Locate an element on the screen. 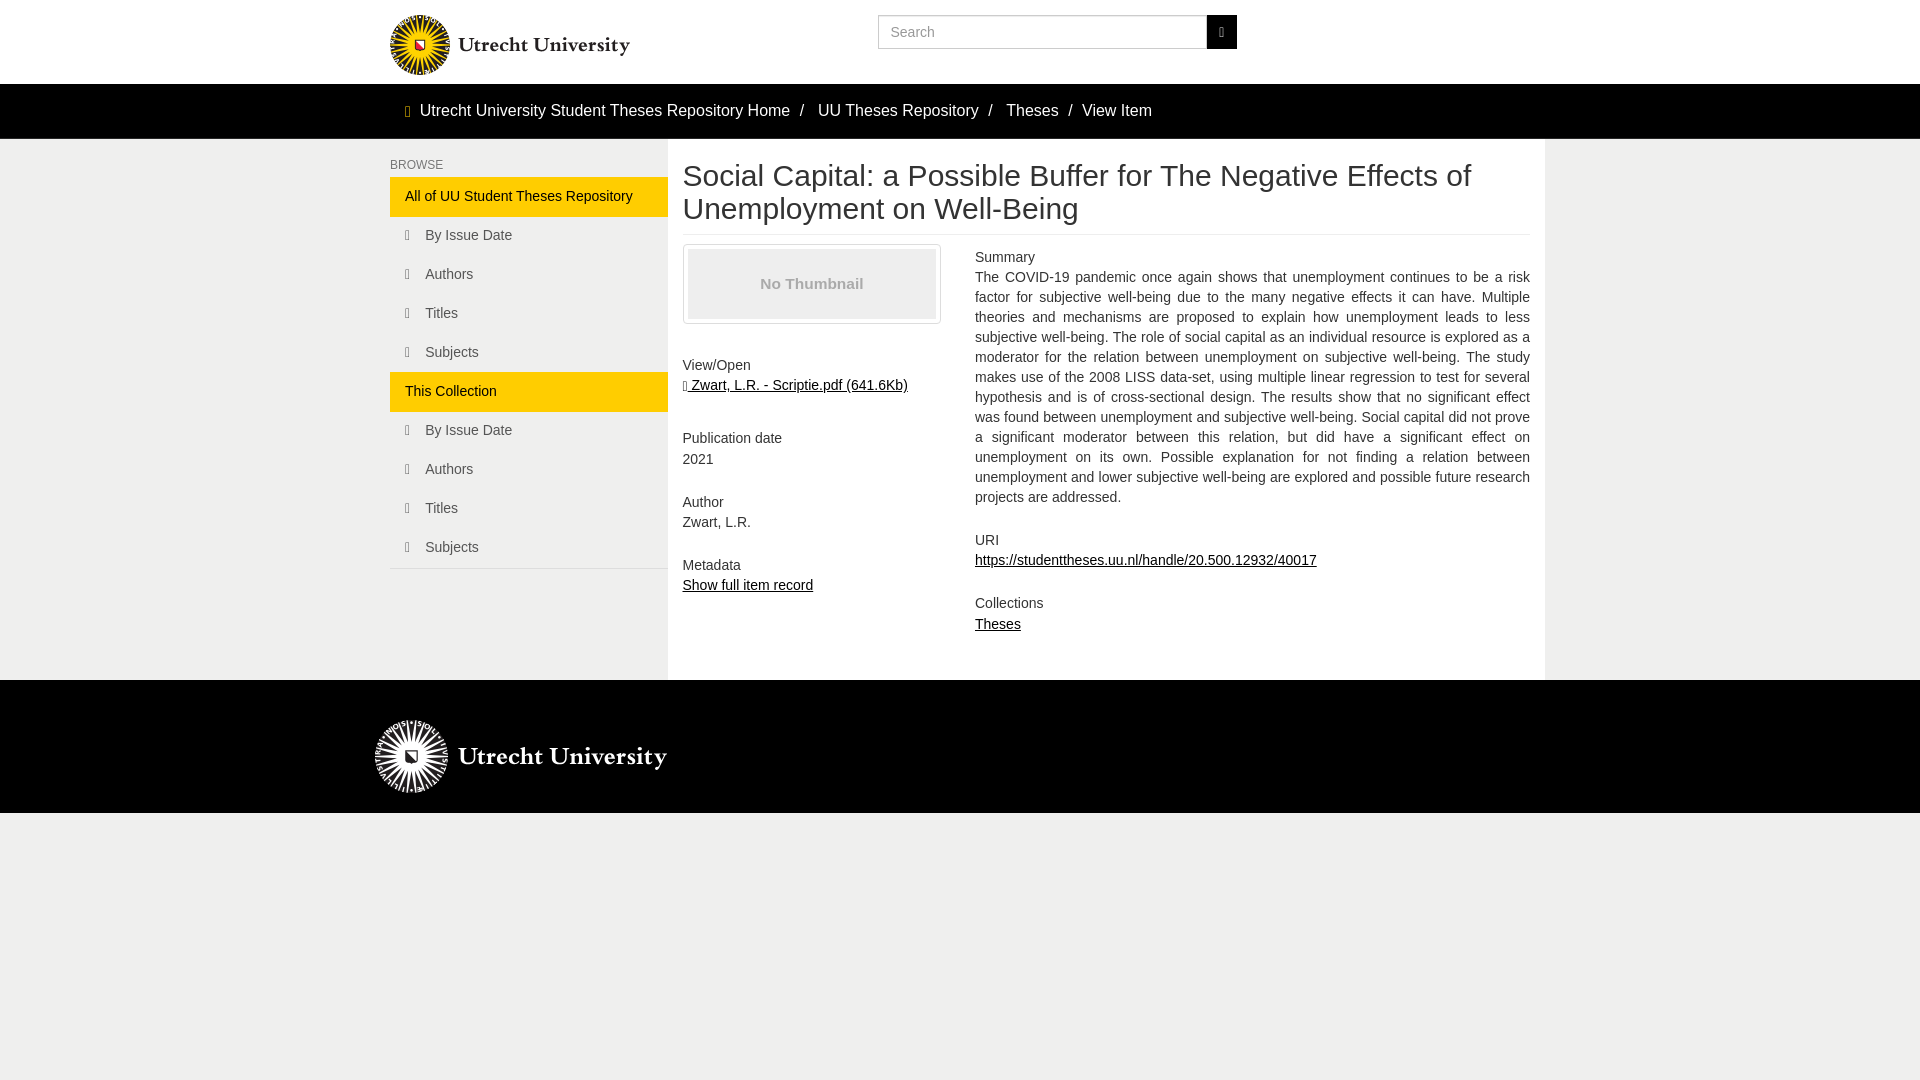 This screenshot has height=1080, width=1920. By Issue Date is located at coordinates (528, 431).